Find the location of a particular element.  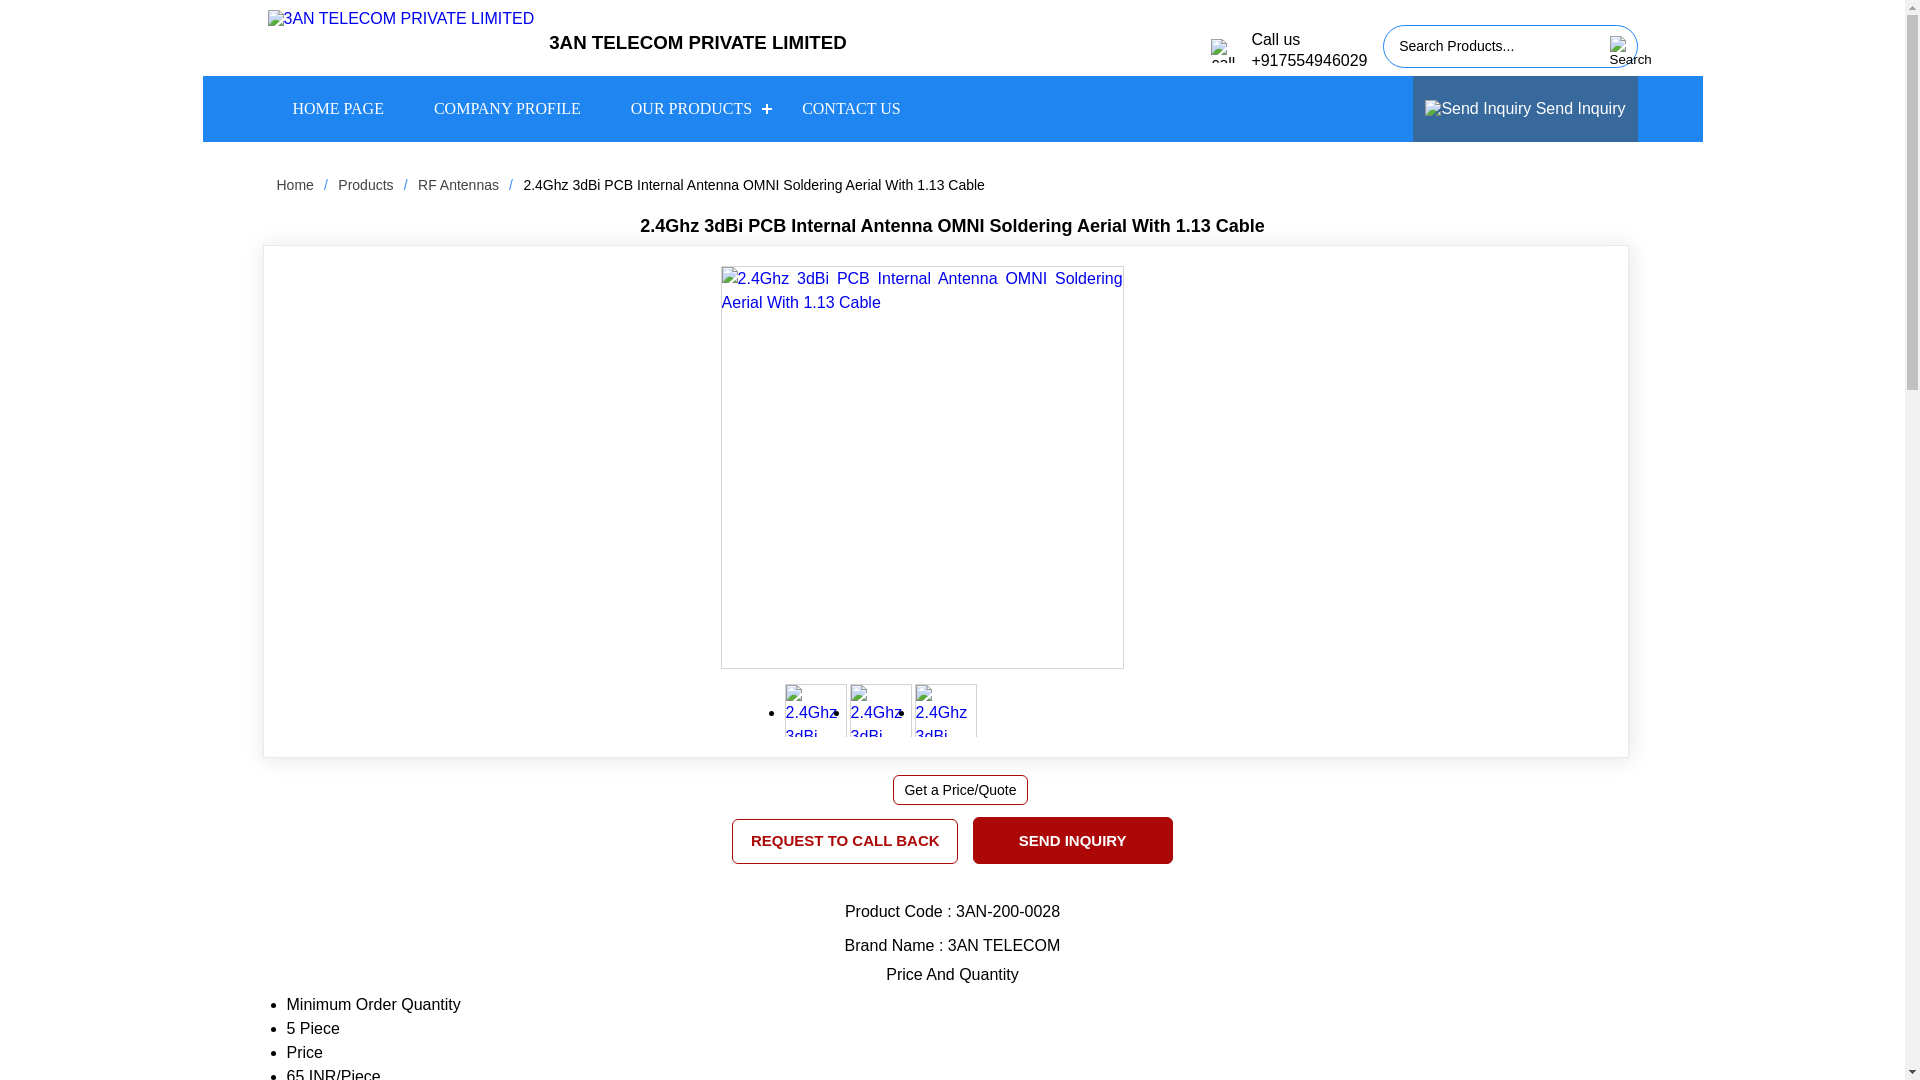

REQUEST TO CALL BACK is located at coordinates (845, 840).